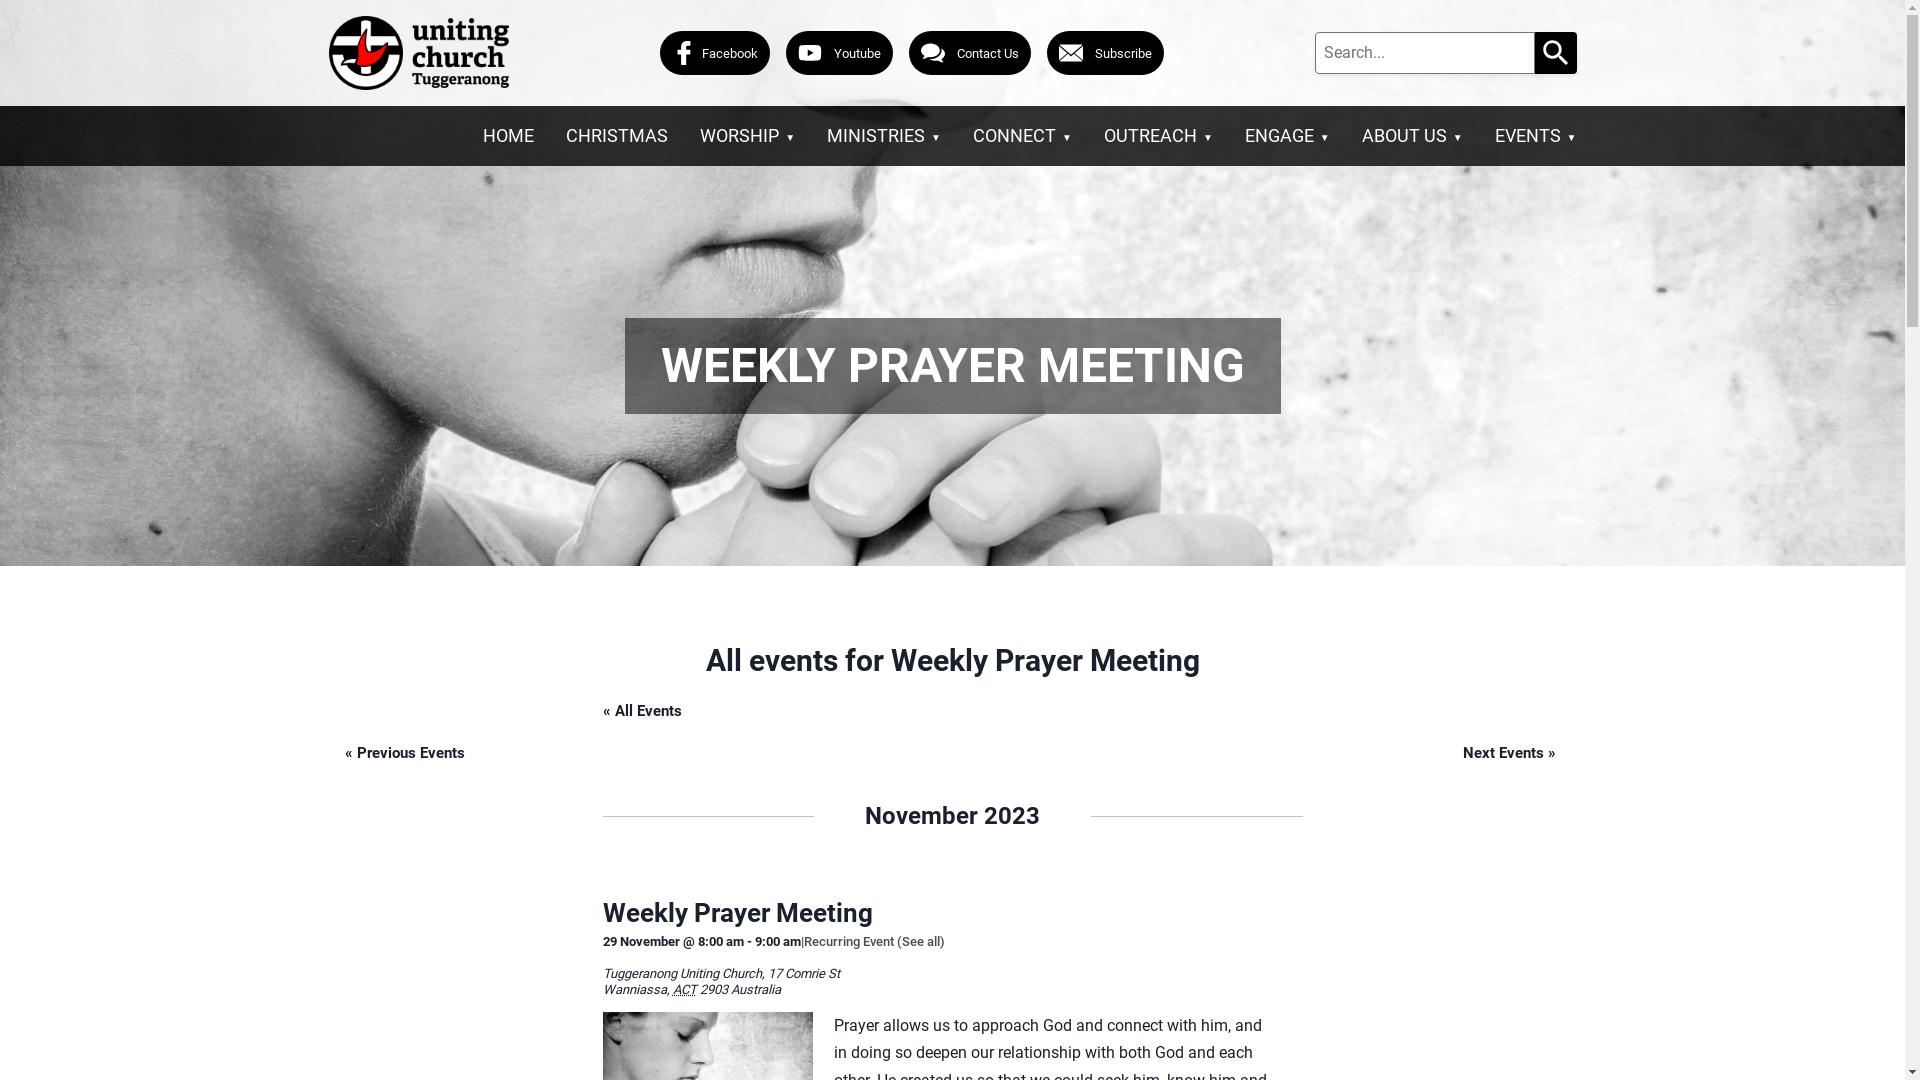 The height and width of the screenshot is (1080, 1920). What do you see at coordinates (920, 942) in the screenshot?
I see `(See all)` at bounding box center [920, 942].